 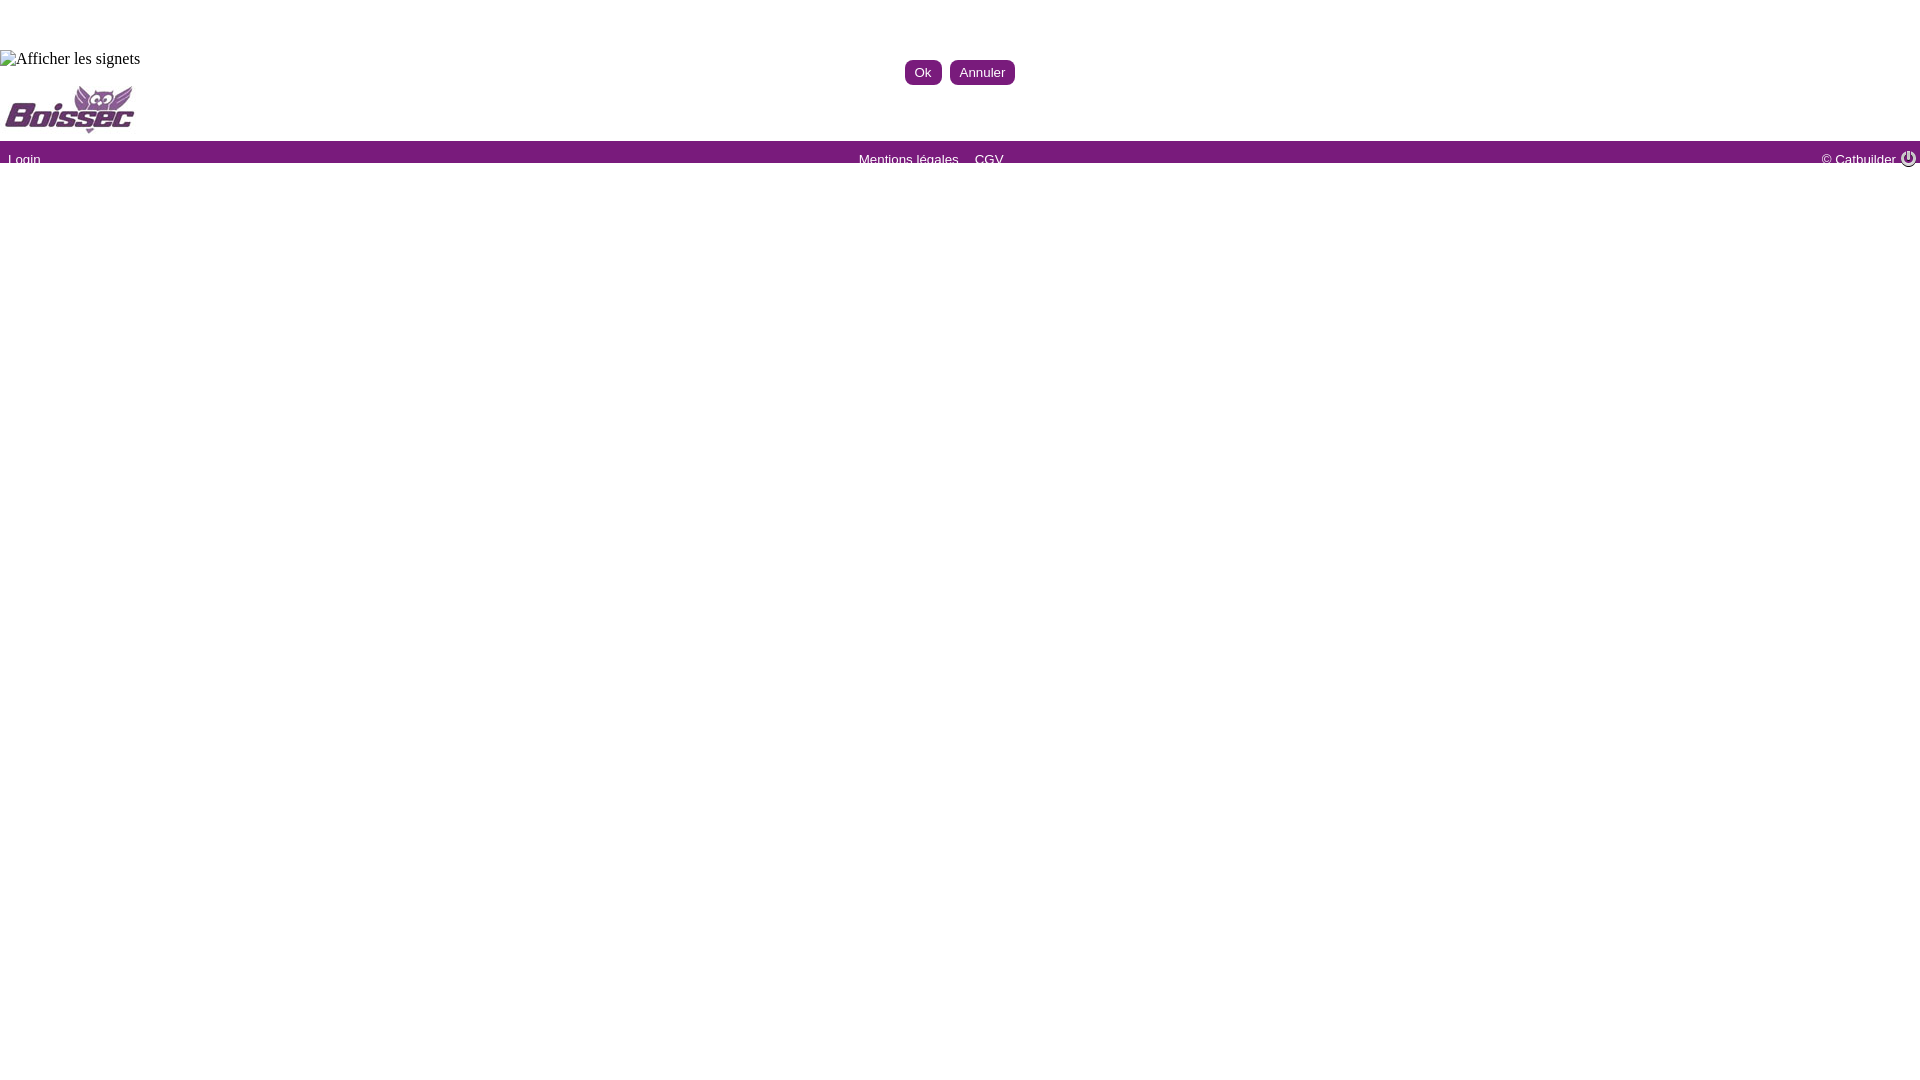 I want to click on CGV, so click(x=990, y=160).